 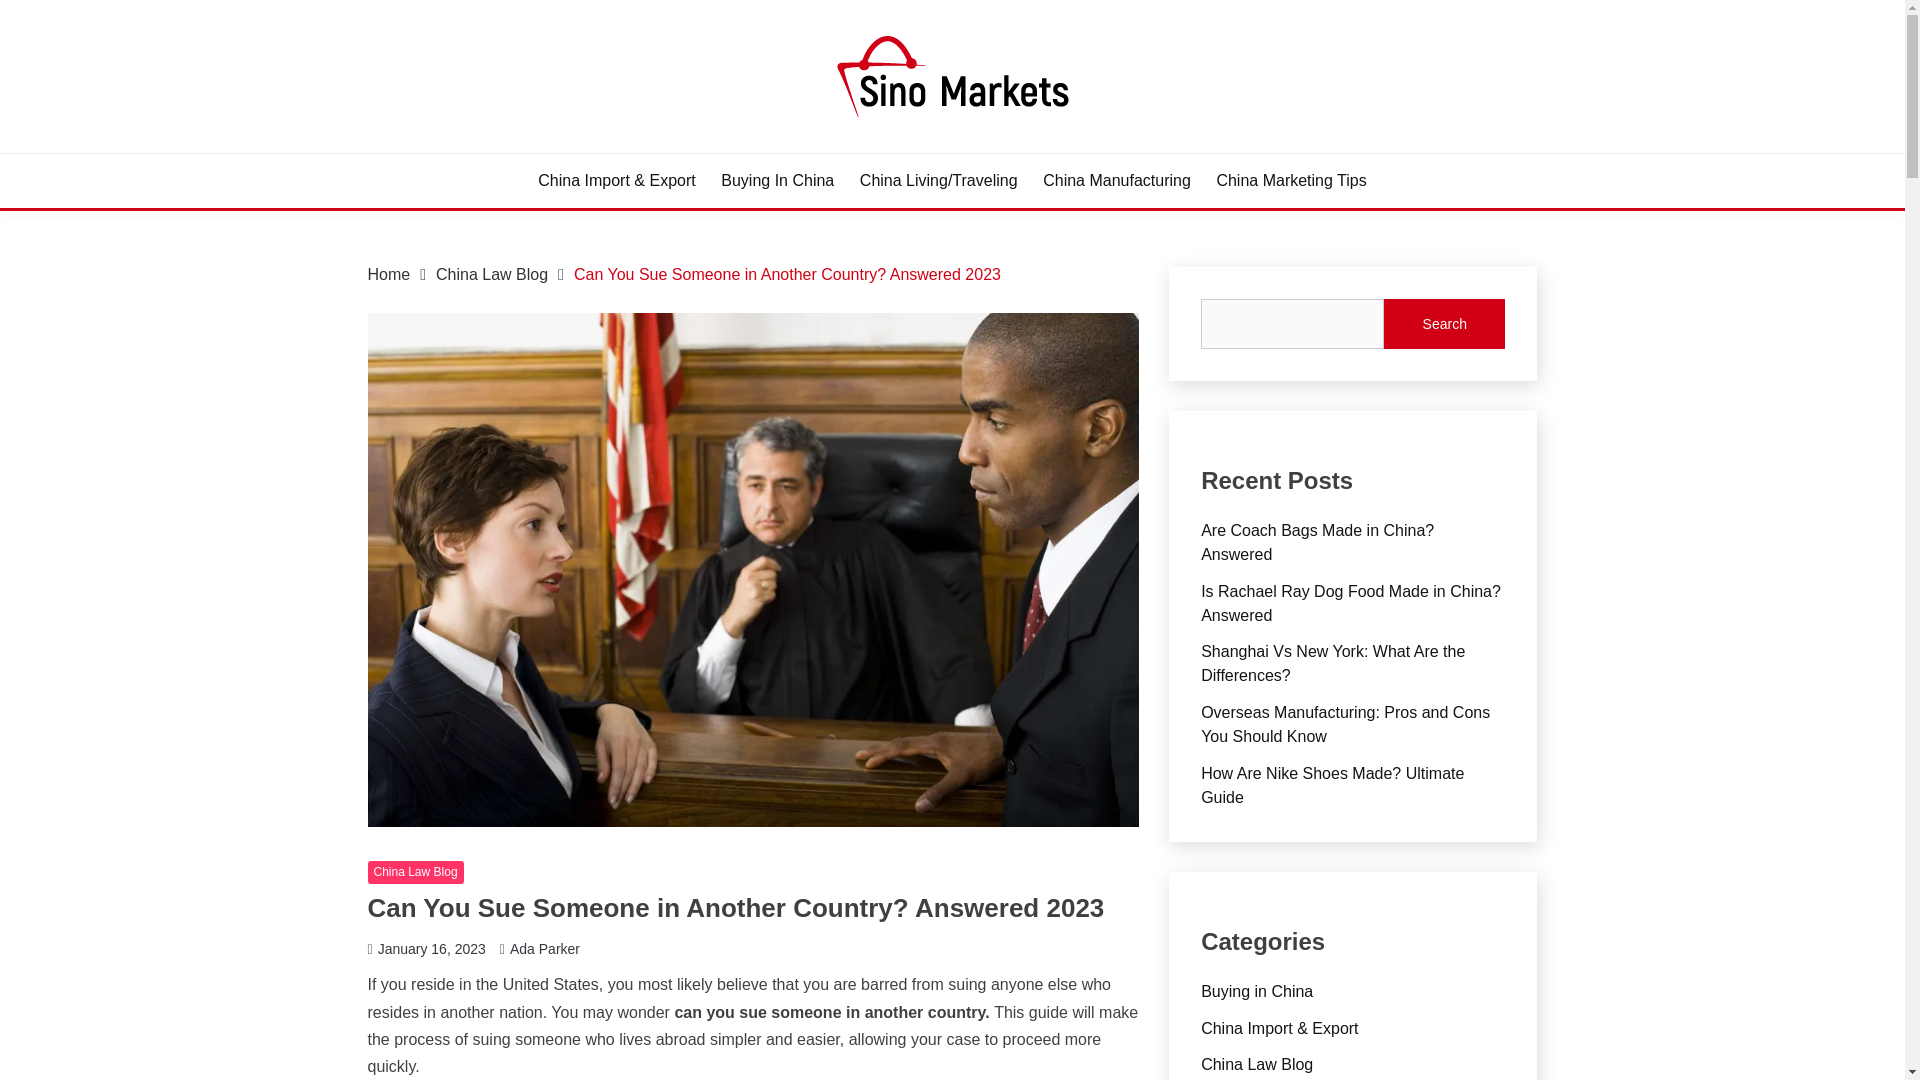 What do you see at coordinates (787, 274) in the screenshot?
I see `Can You Sue Someone in Another Country? Answered 2023` at bounding box center [787, 274].